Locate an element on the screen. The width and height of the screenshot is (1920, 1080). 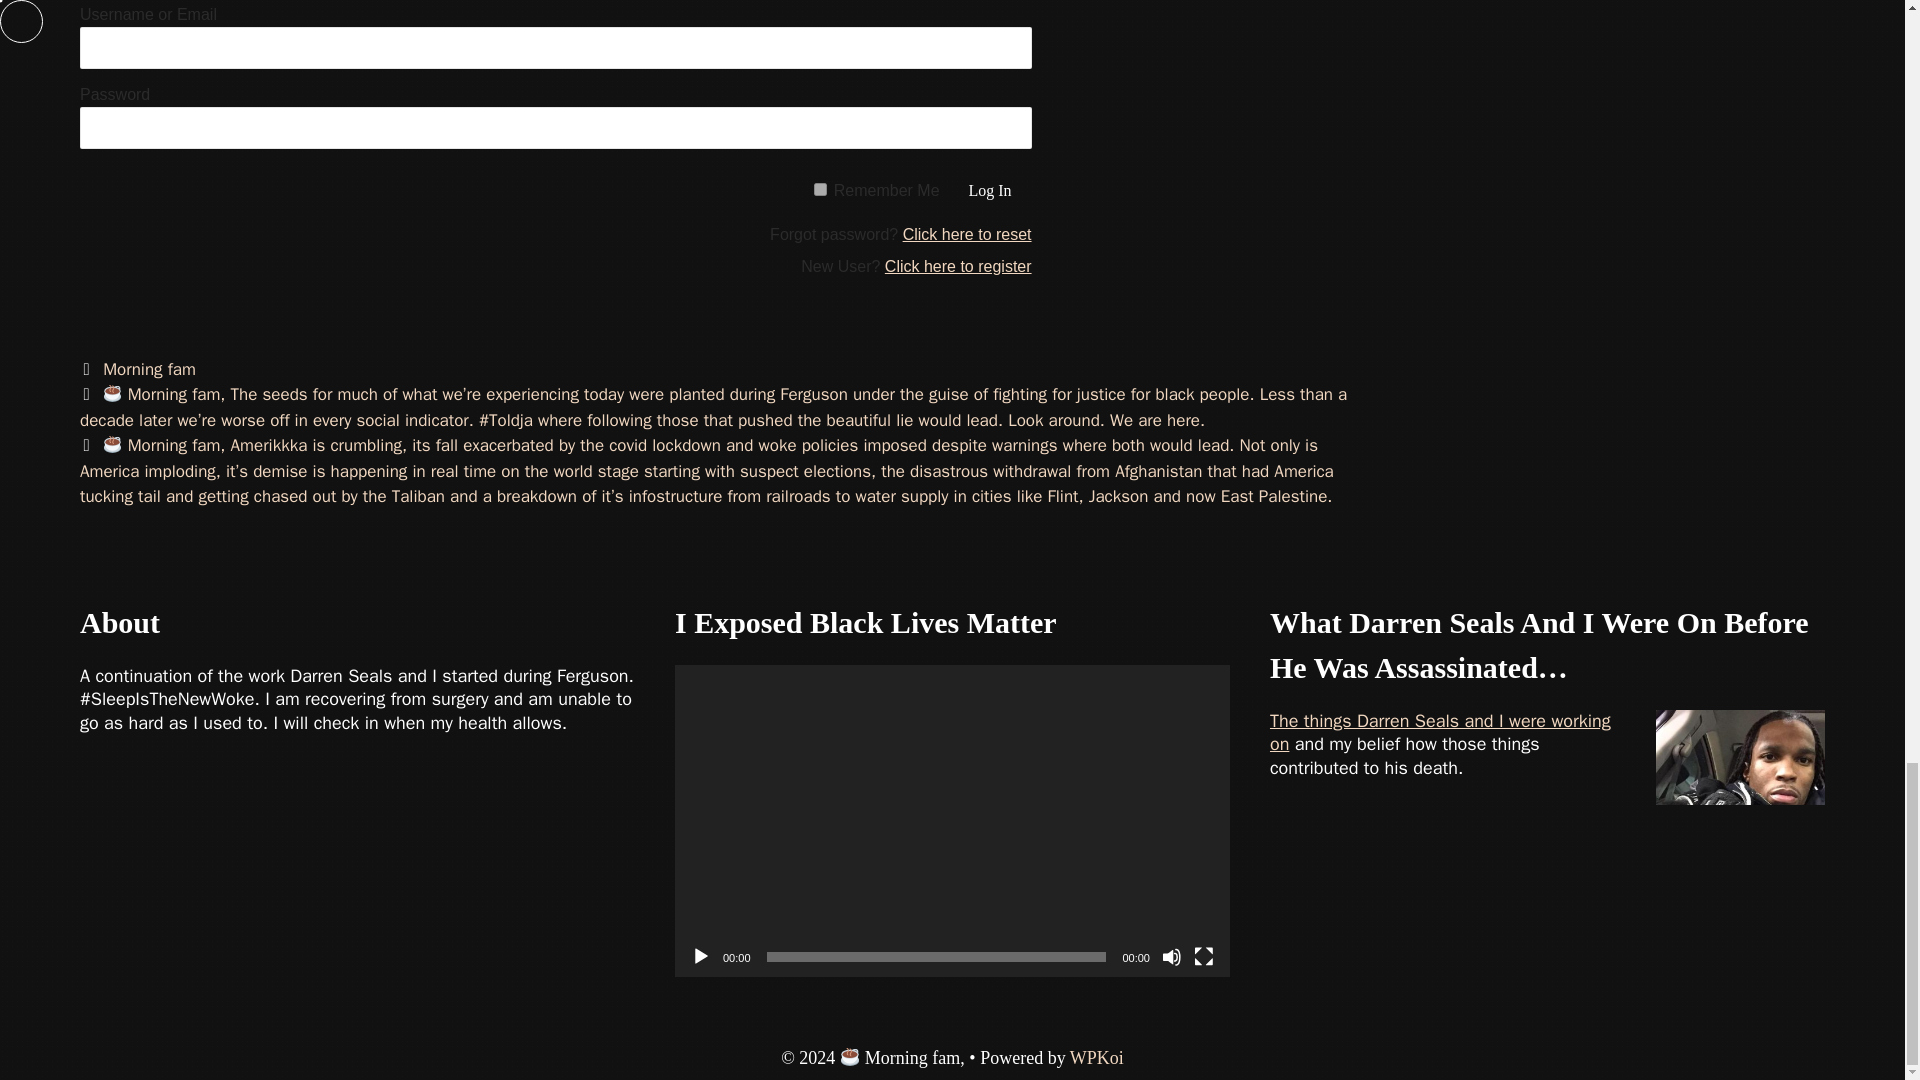
WPKoi is located at coordinates (1096, 1058).